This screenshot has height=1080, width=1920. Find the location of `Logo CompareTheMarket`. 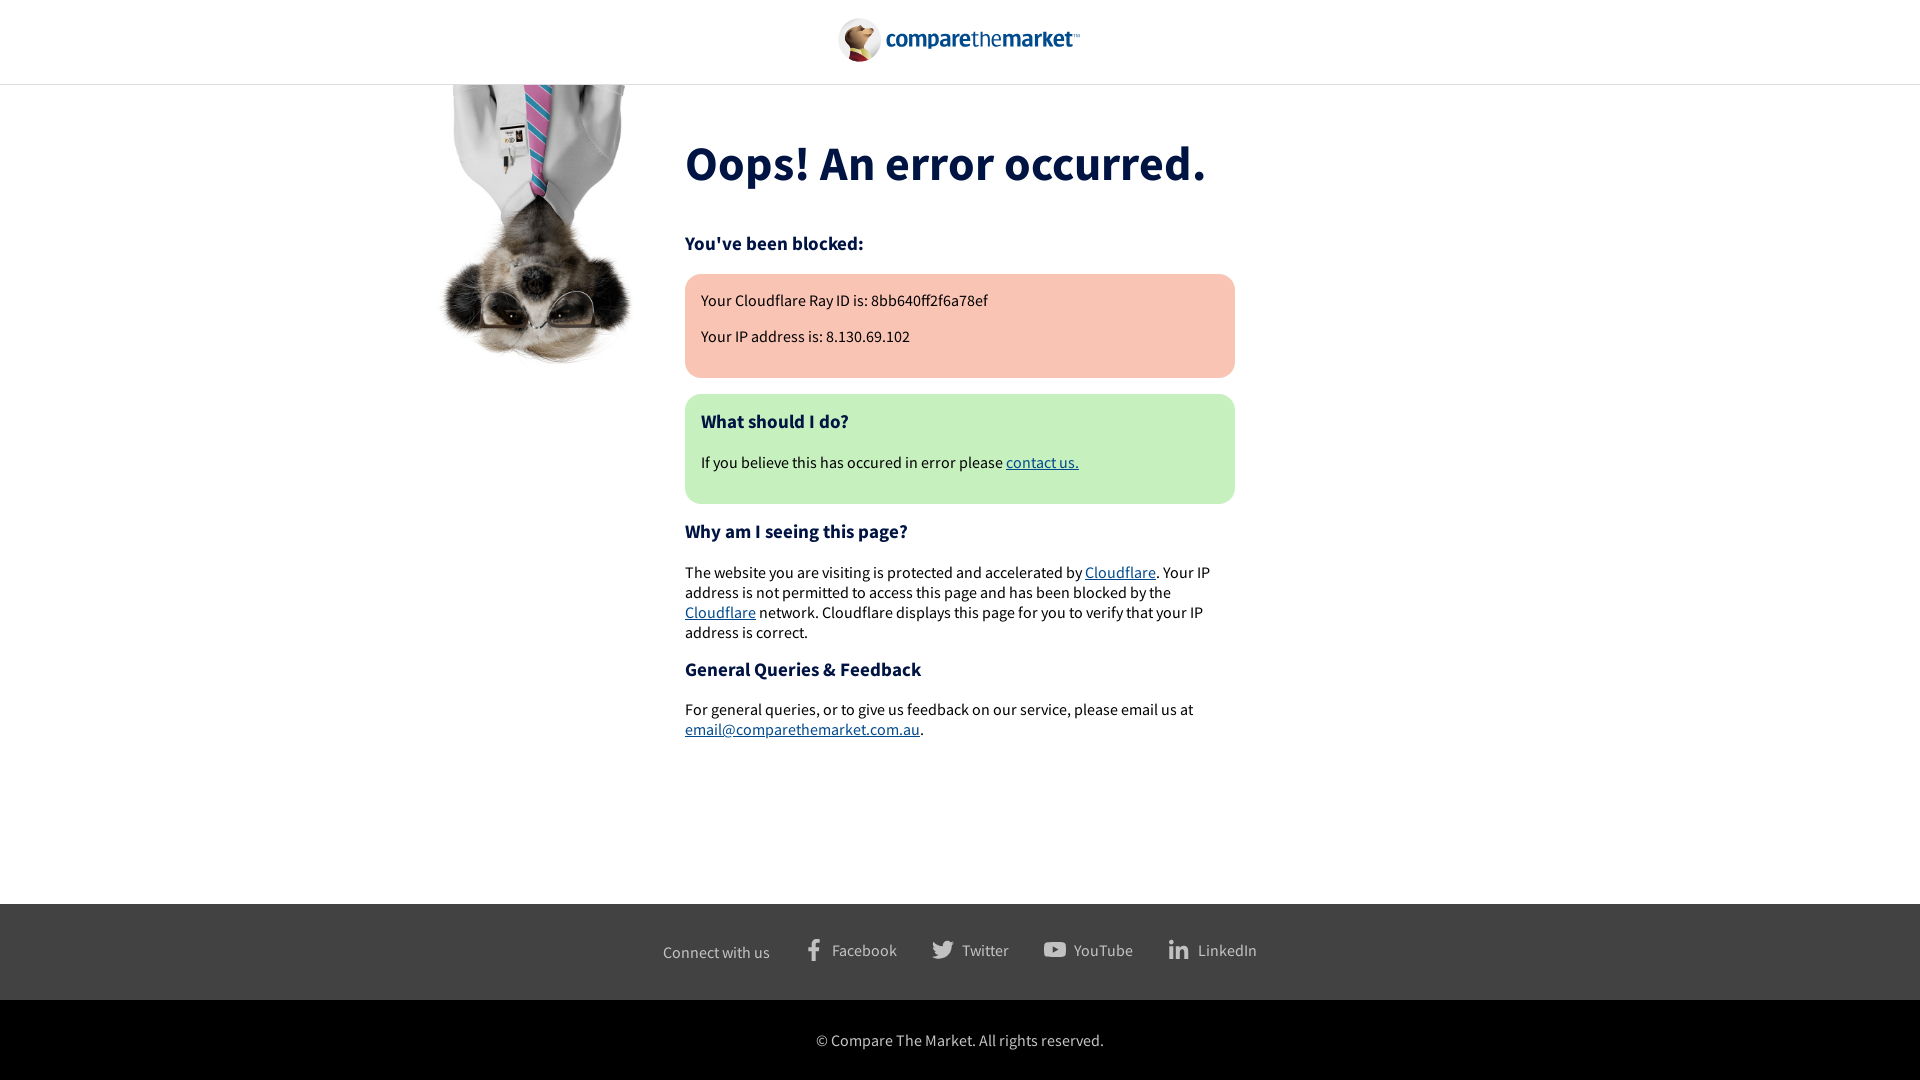

Logo CompareTheMarket is located at coordinates (960, 39).